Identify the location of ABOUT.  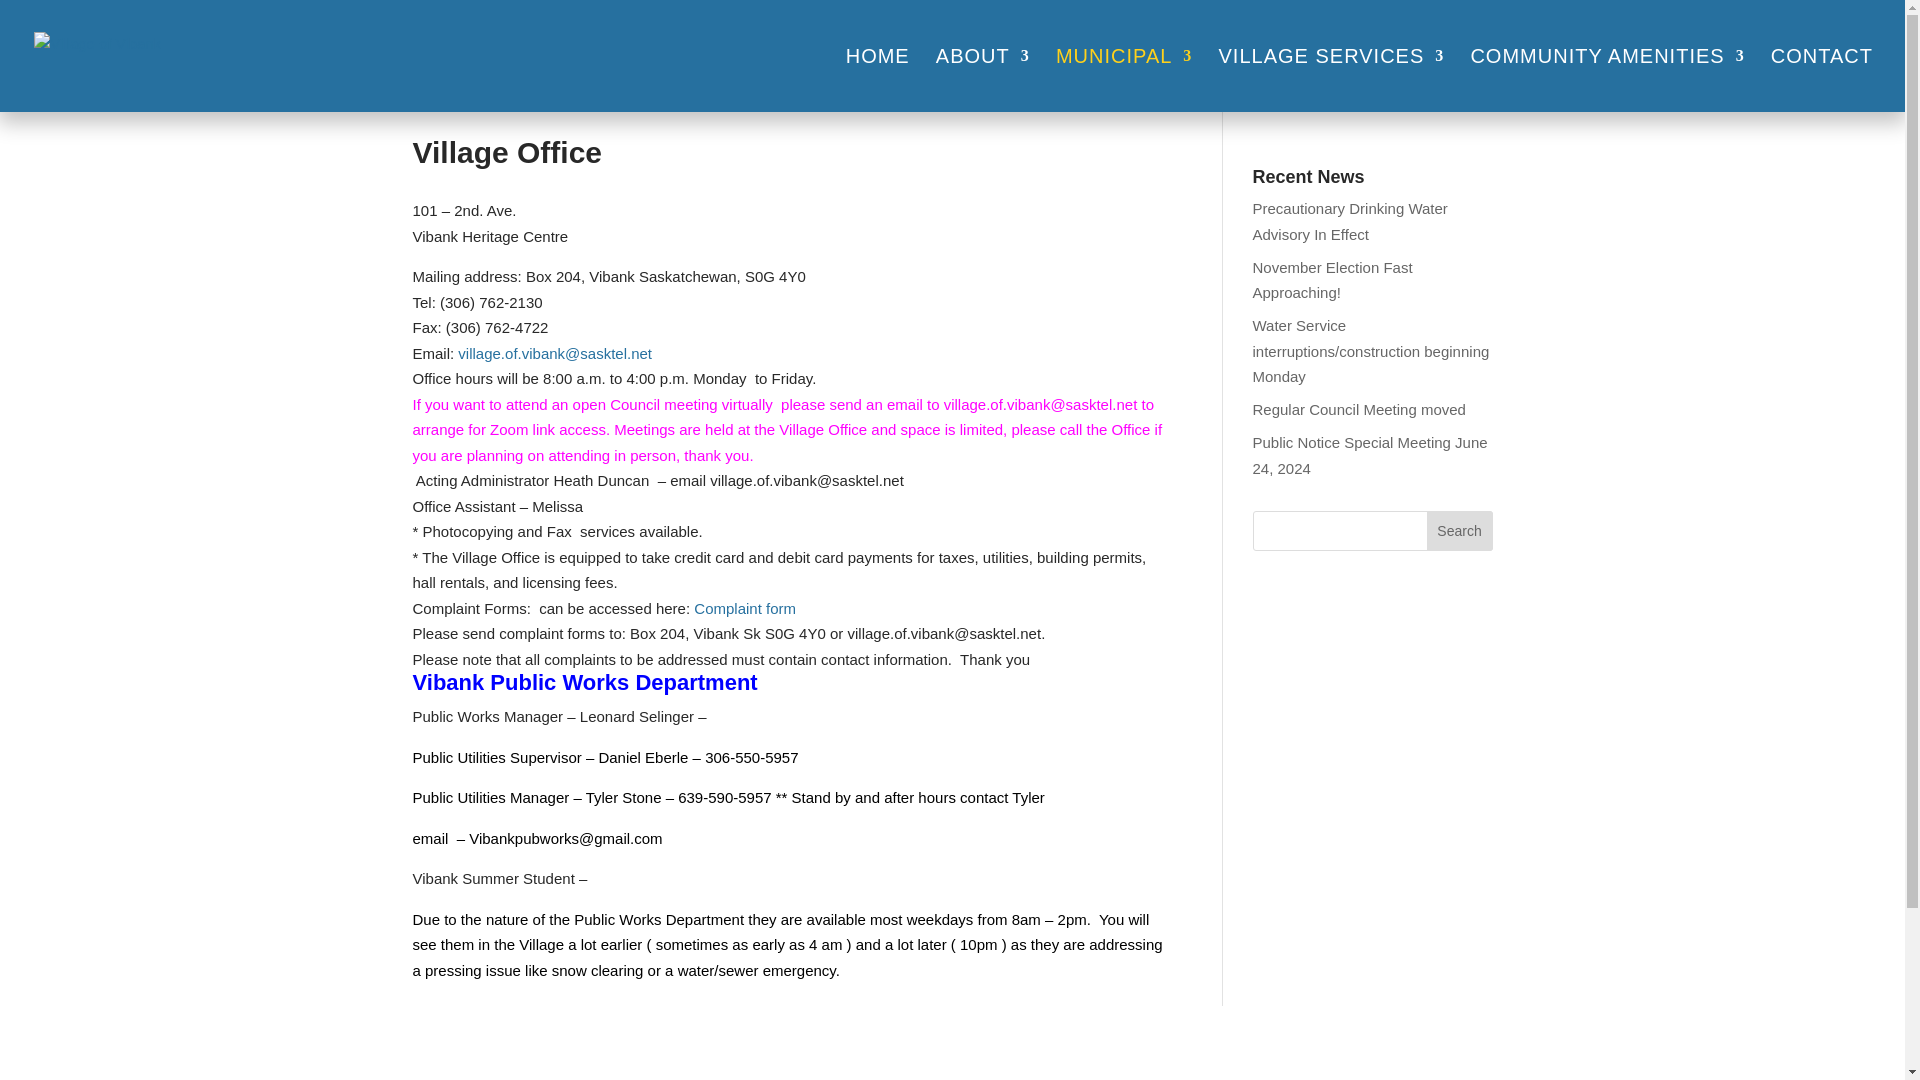
(982, 80).